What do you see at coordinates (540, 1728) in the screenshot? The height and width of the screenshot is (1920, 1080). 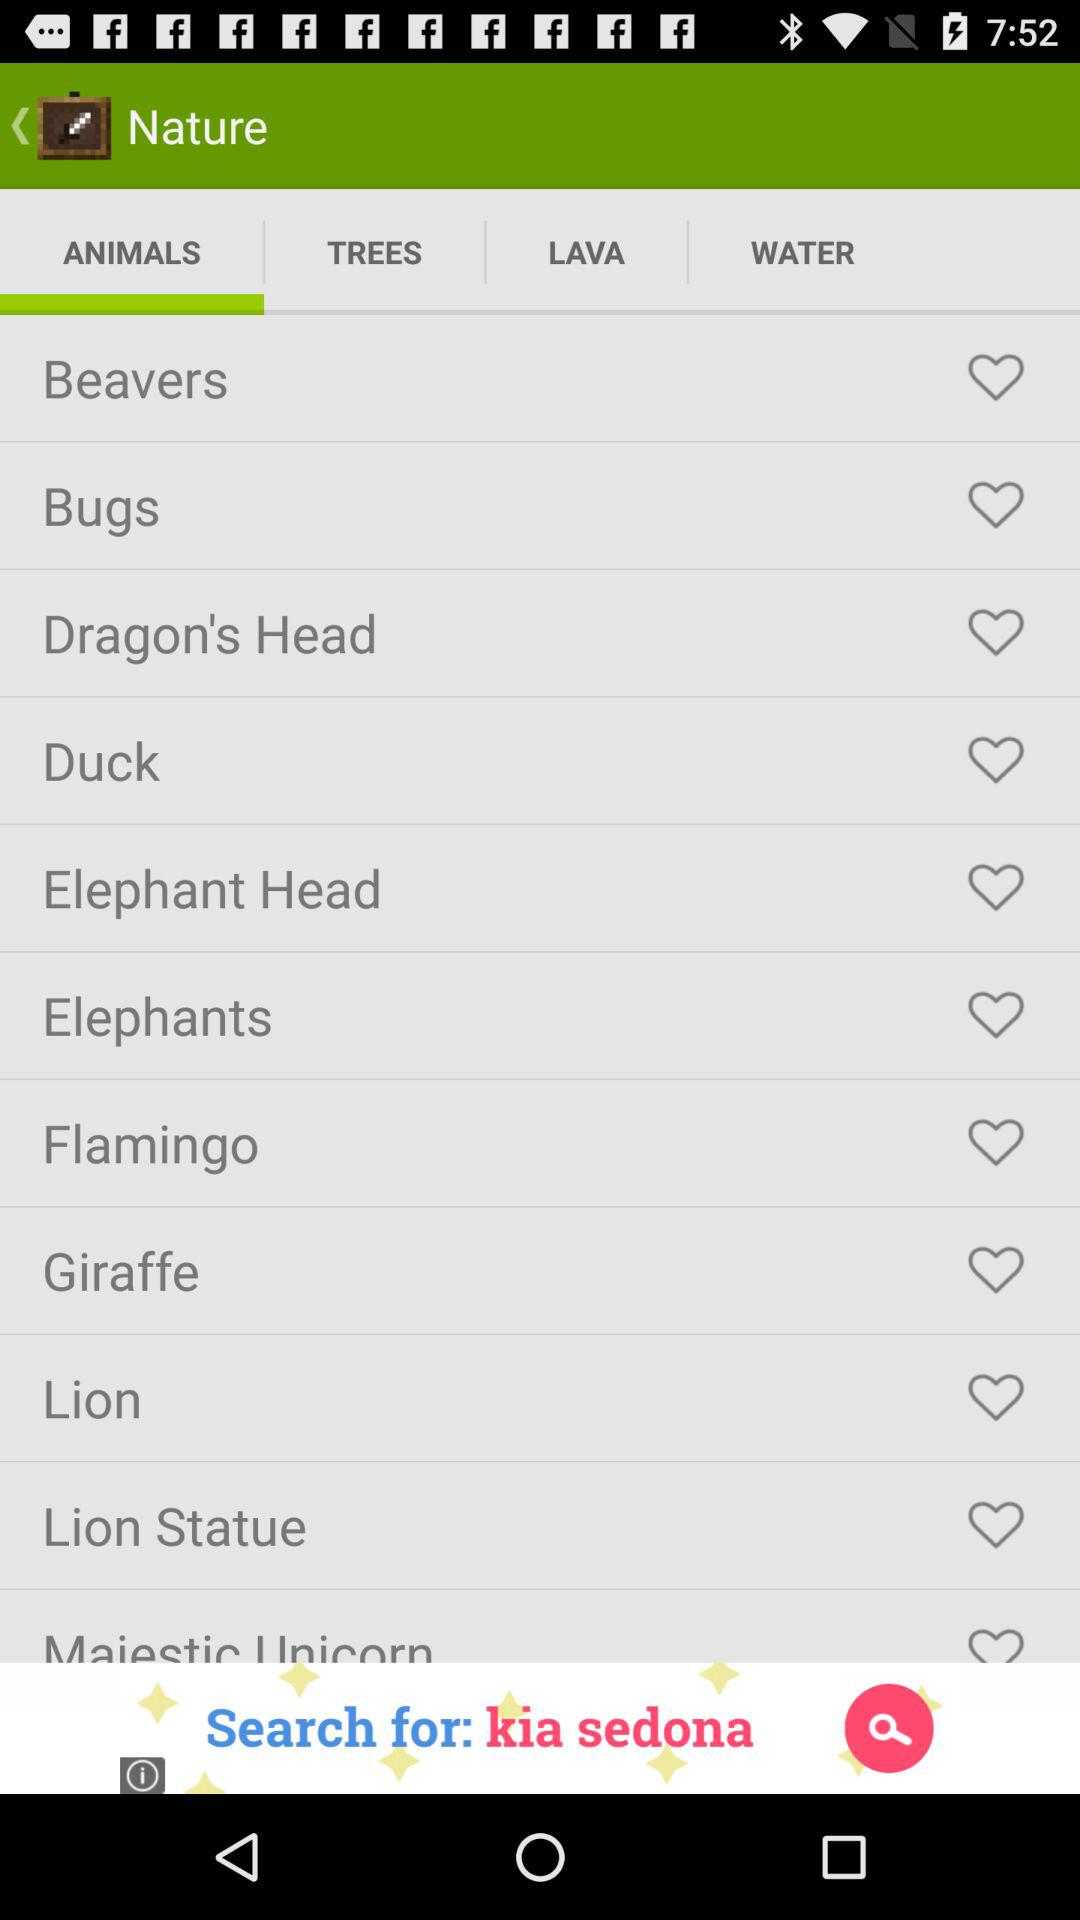 I see `search` at bounding box center [540, 1728].